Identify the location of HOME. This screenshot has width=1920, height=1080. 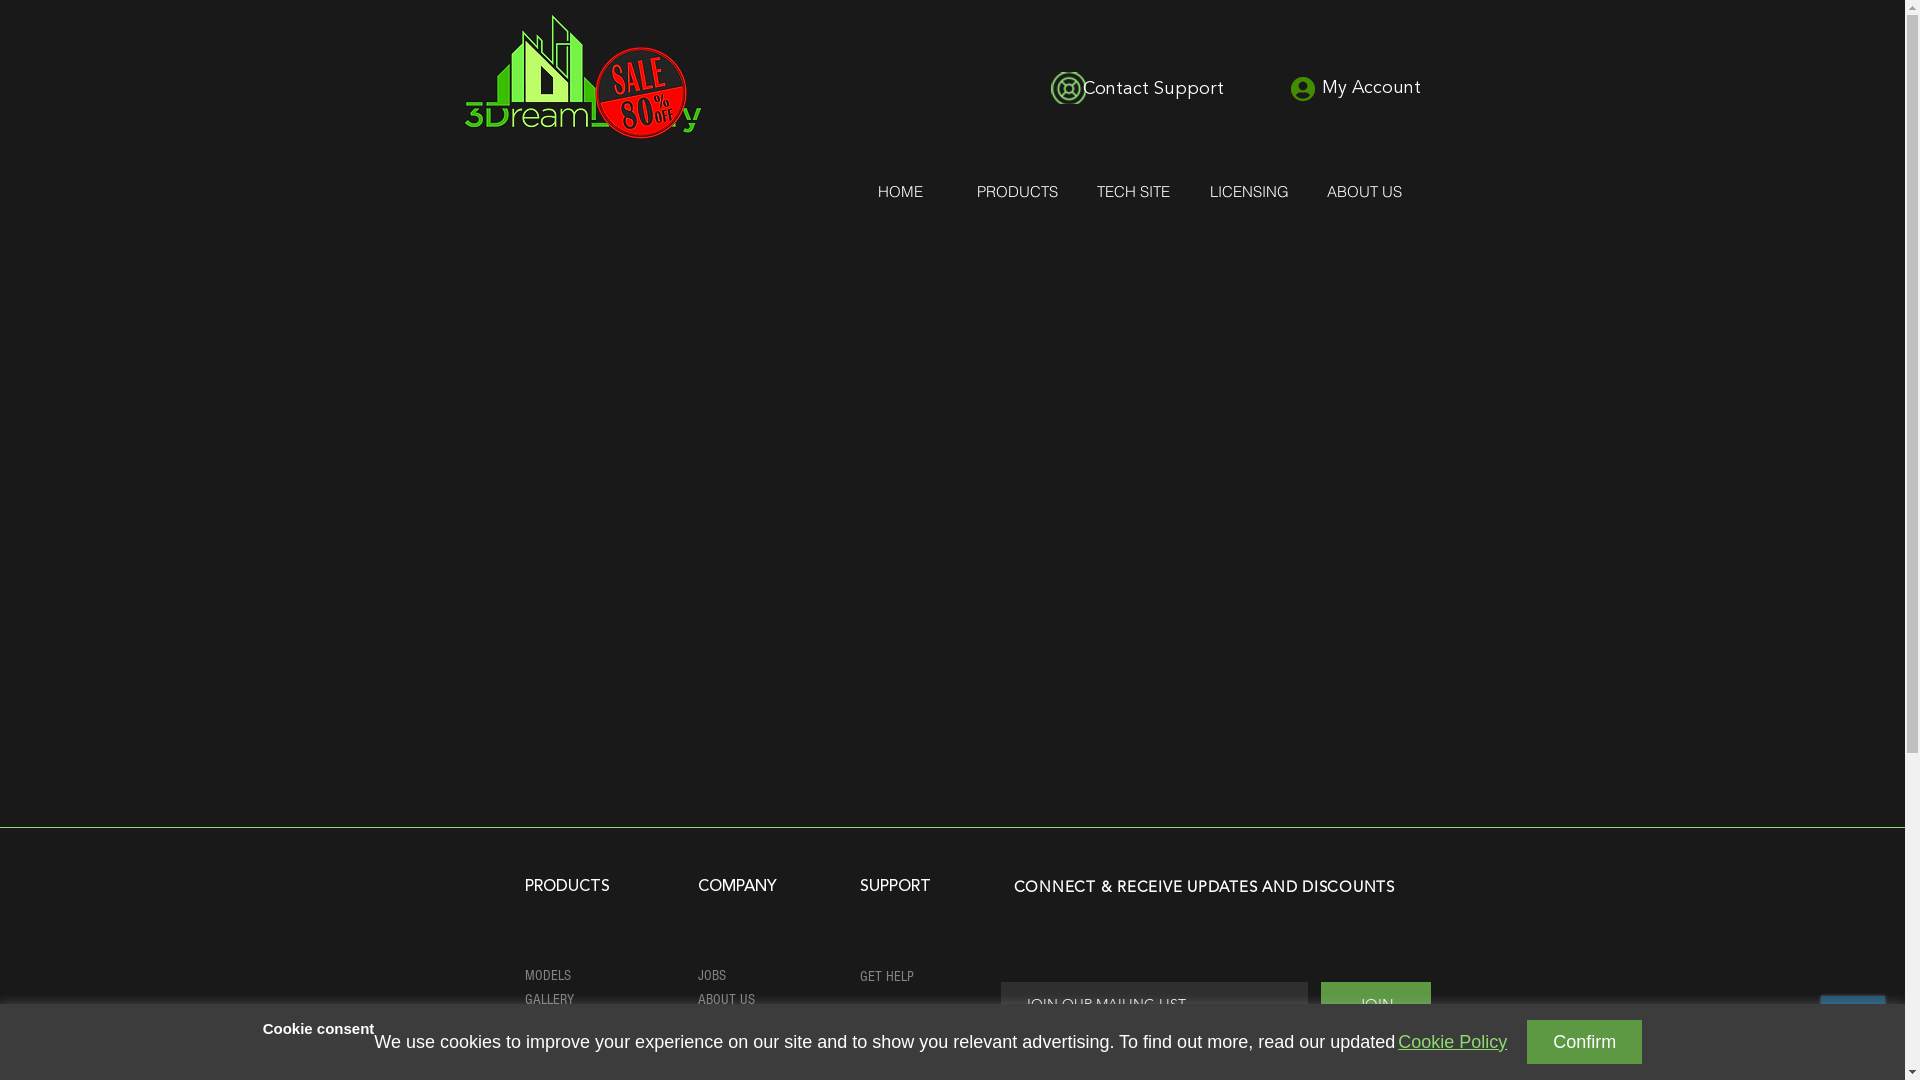
(900, 192).